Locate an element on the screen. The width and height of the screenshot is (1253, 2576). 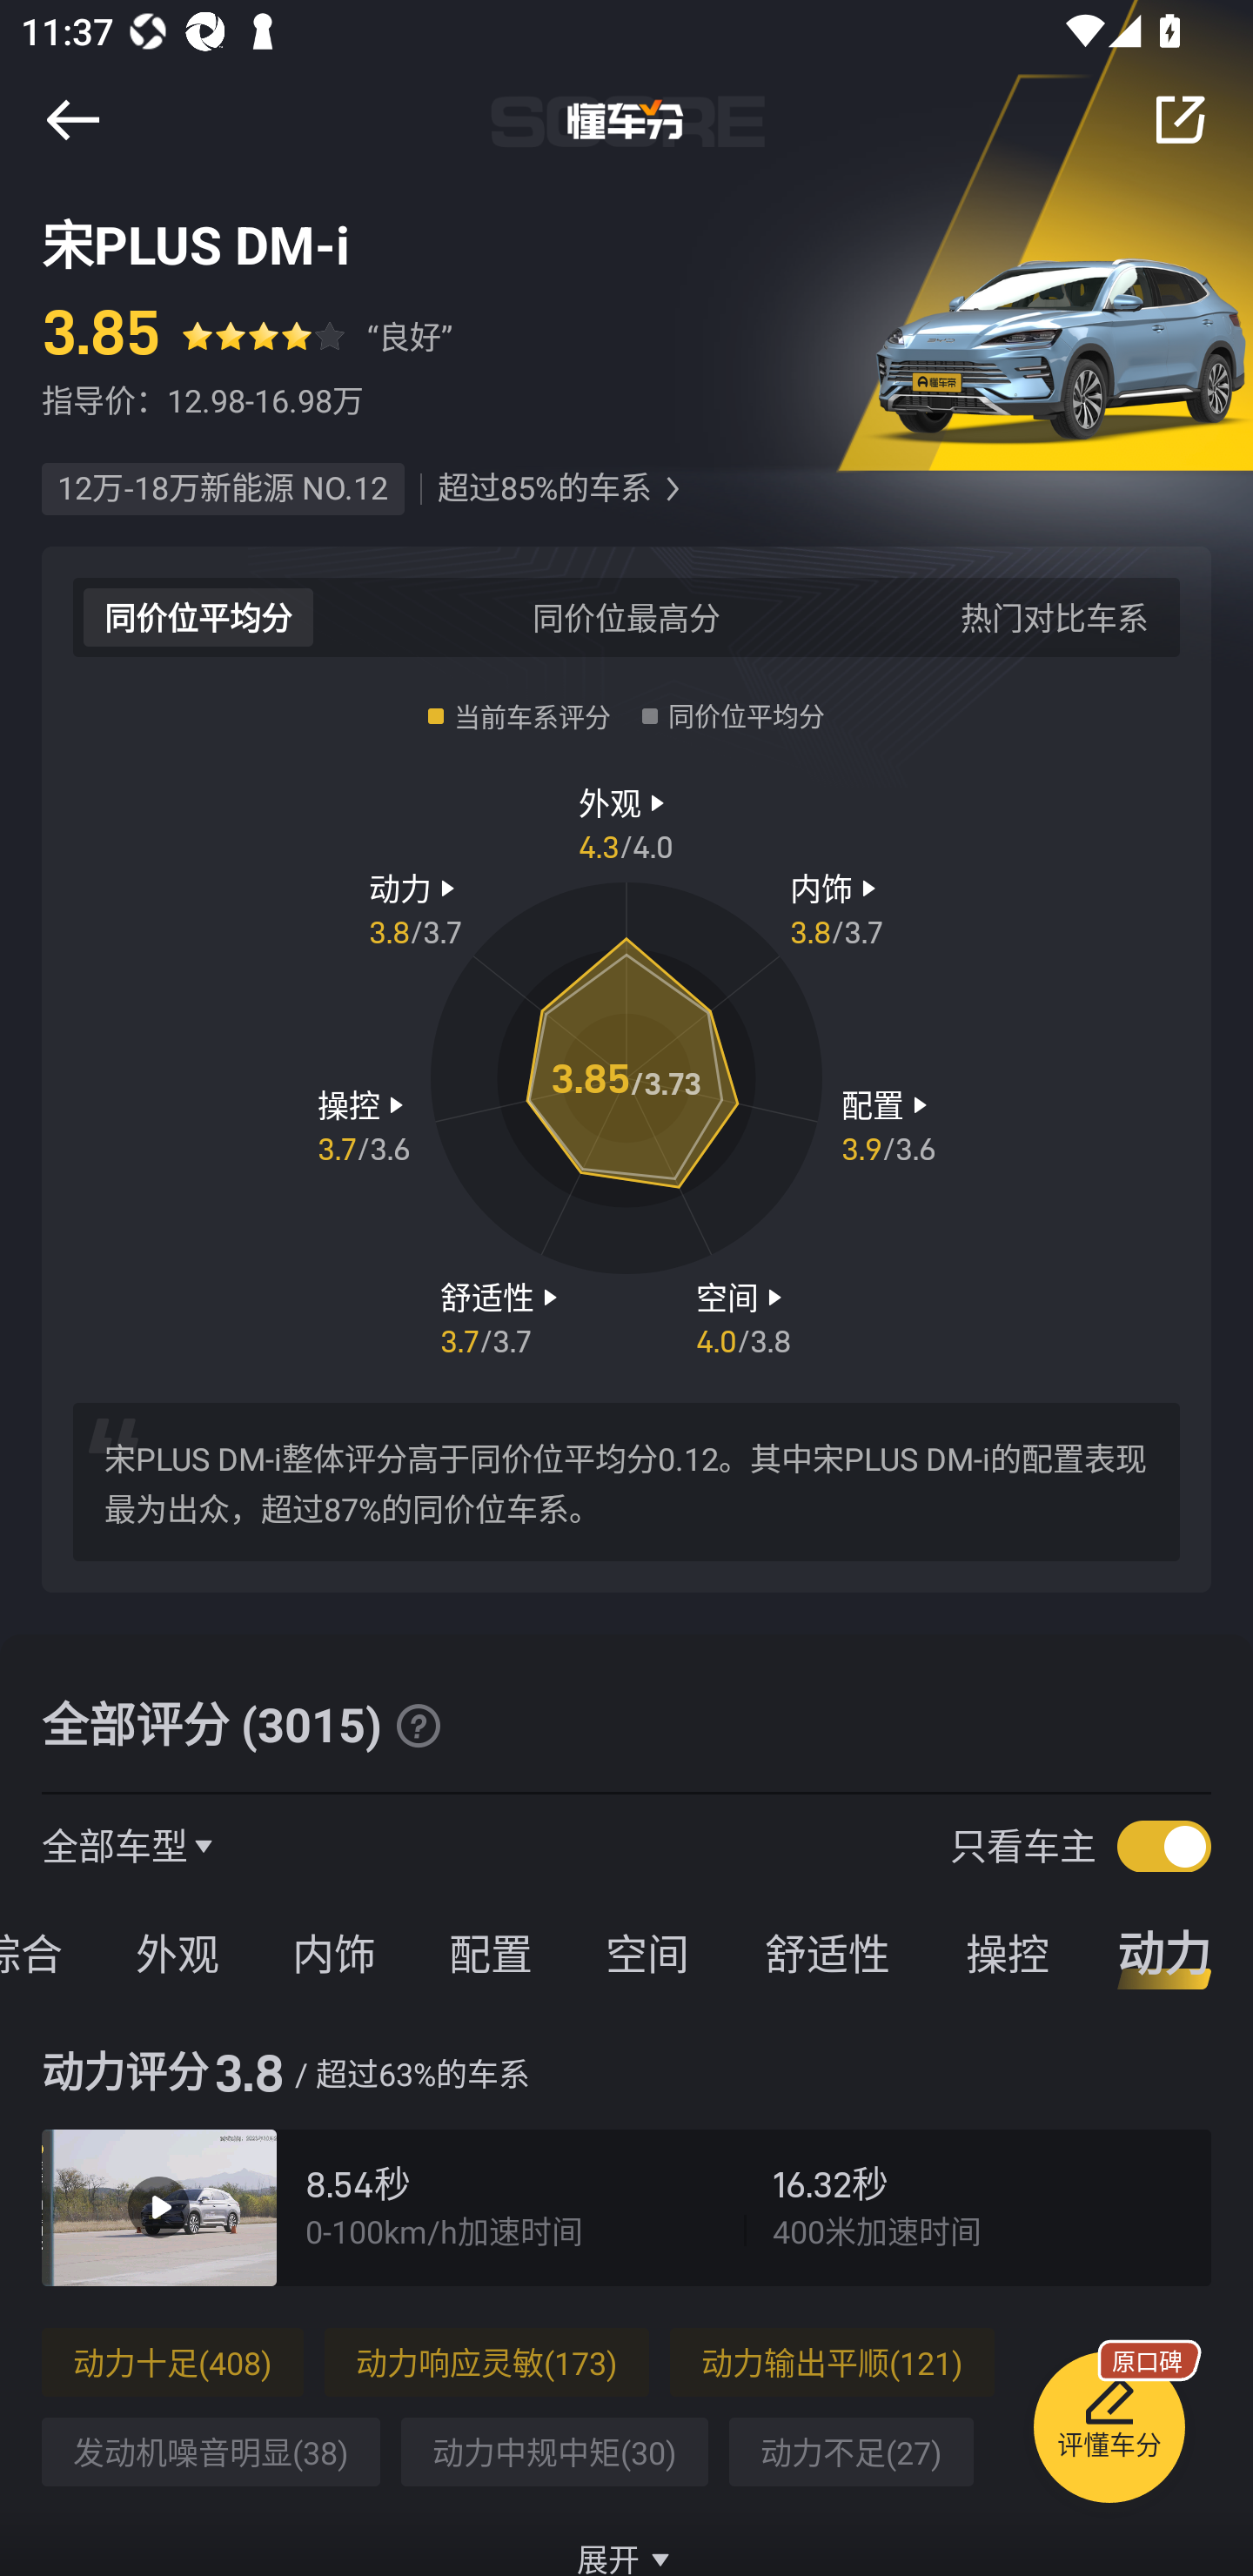
超过85%的车系 is located at coordinates (544, 489).